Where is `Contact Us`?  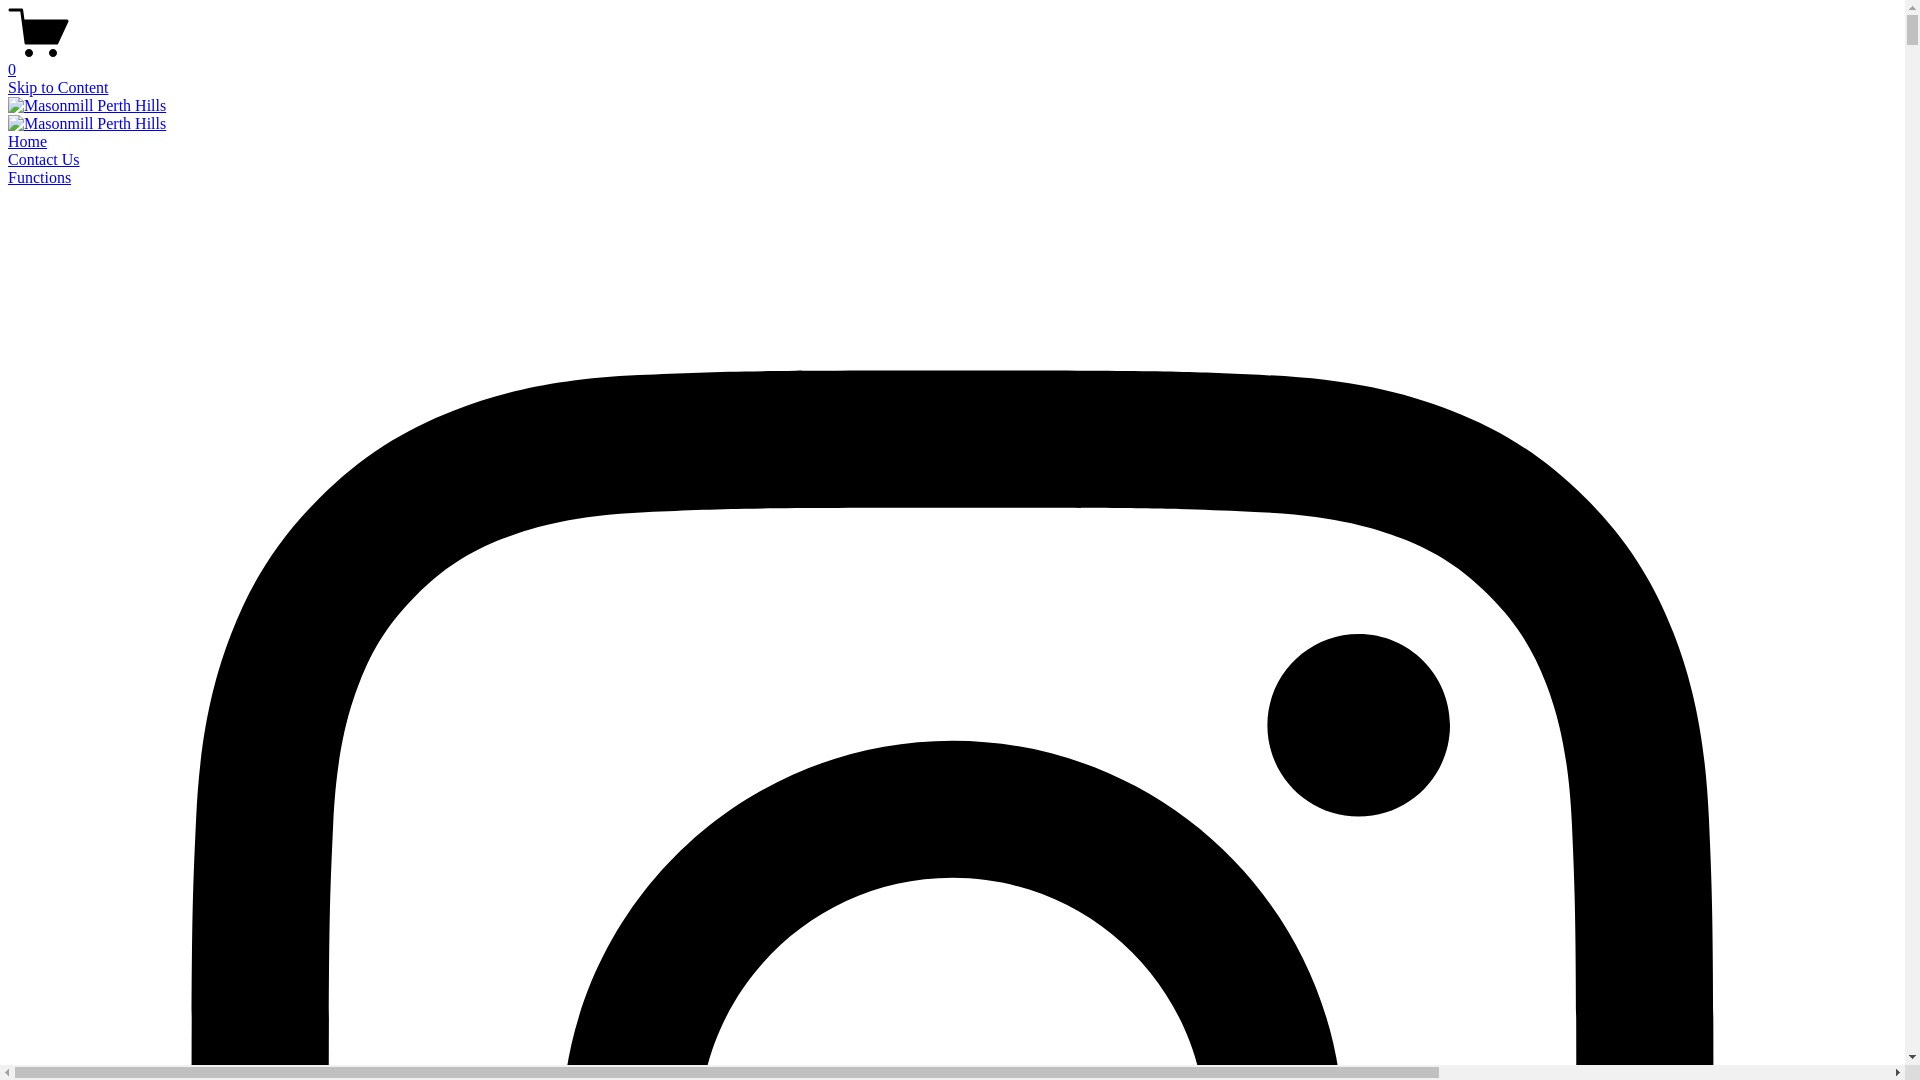 Contact Us is located at coordinates (44, 160).